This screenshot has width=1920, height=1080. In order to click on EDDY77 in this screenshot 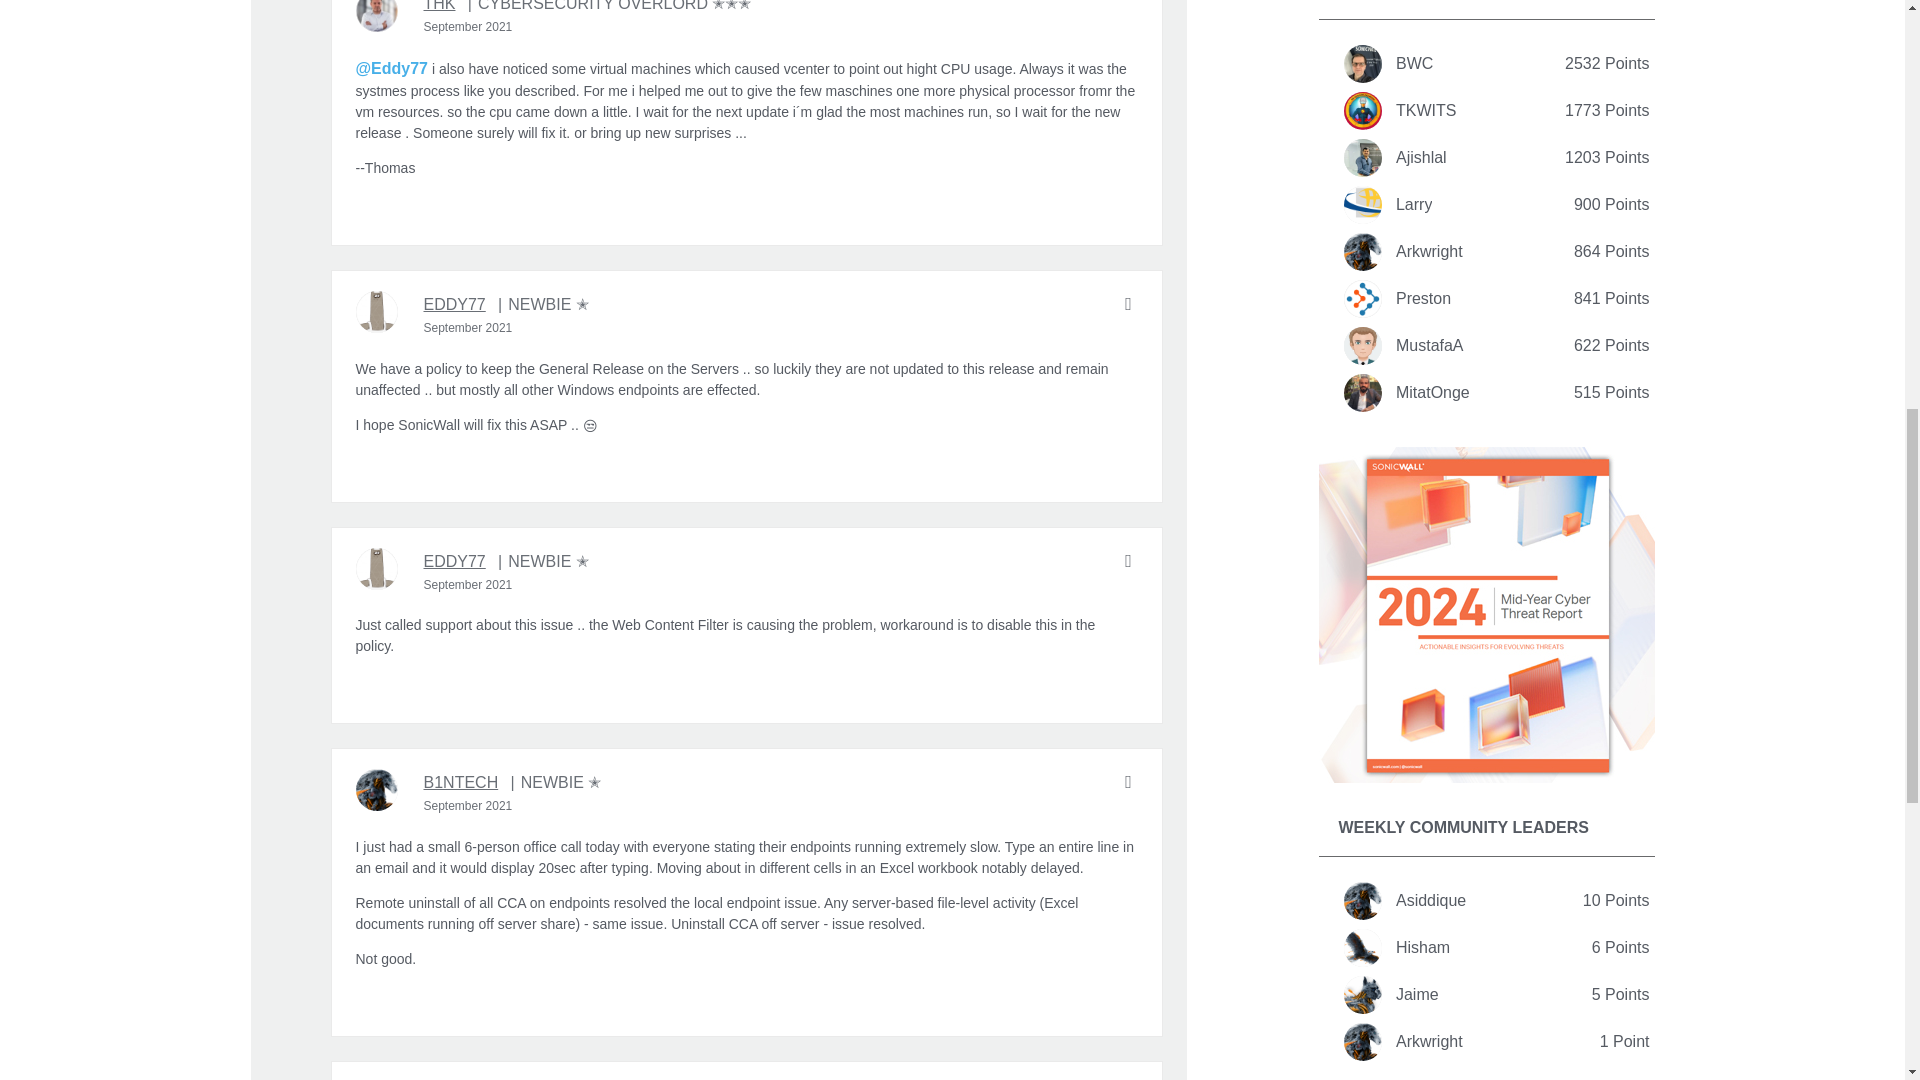, I will do `click(454, 561)`.